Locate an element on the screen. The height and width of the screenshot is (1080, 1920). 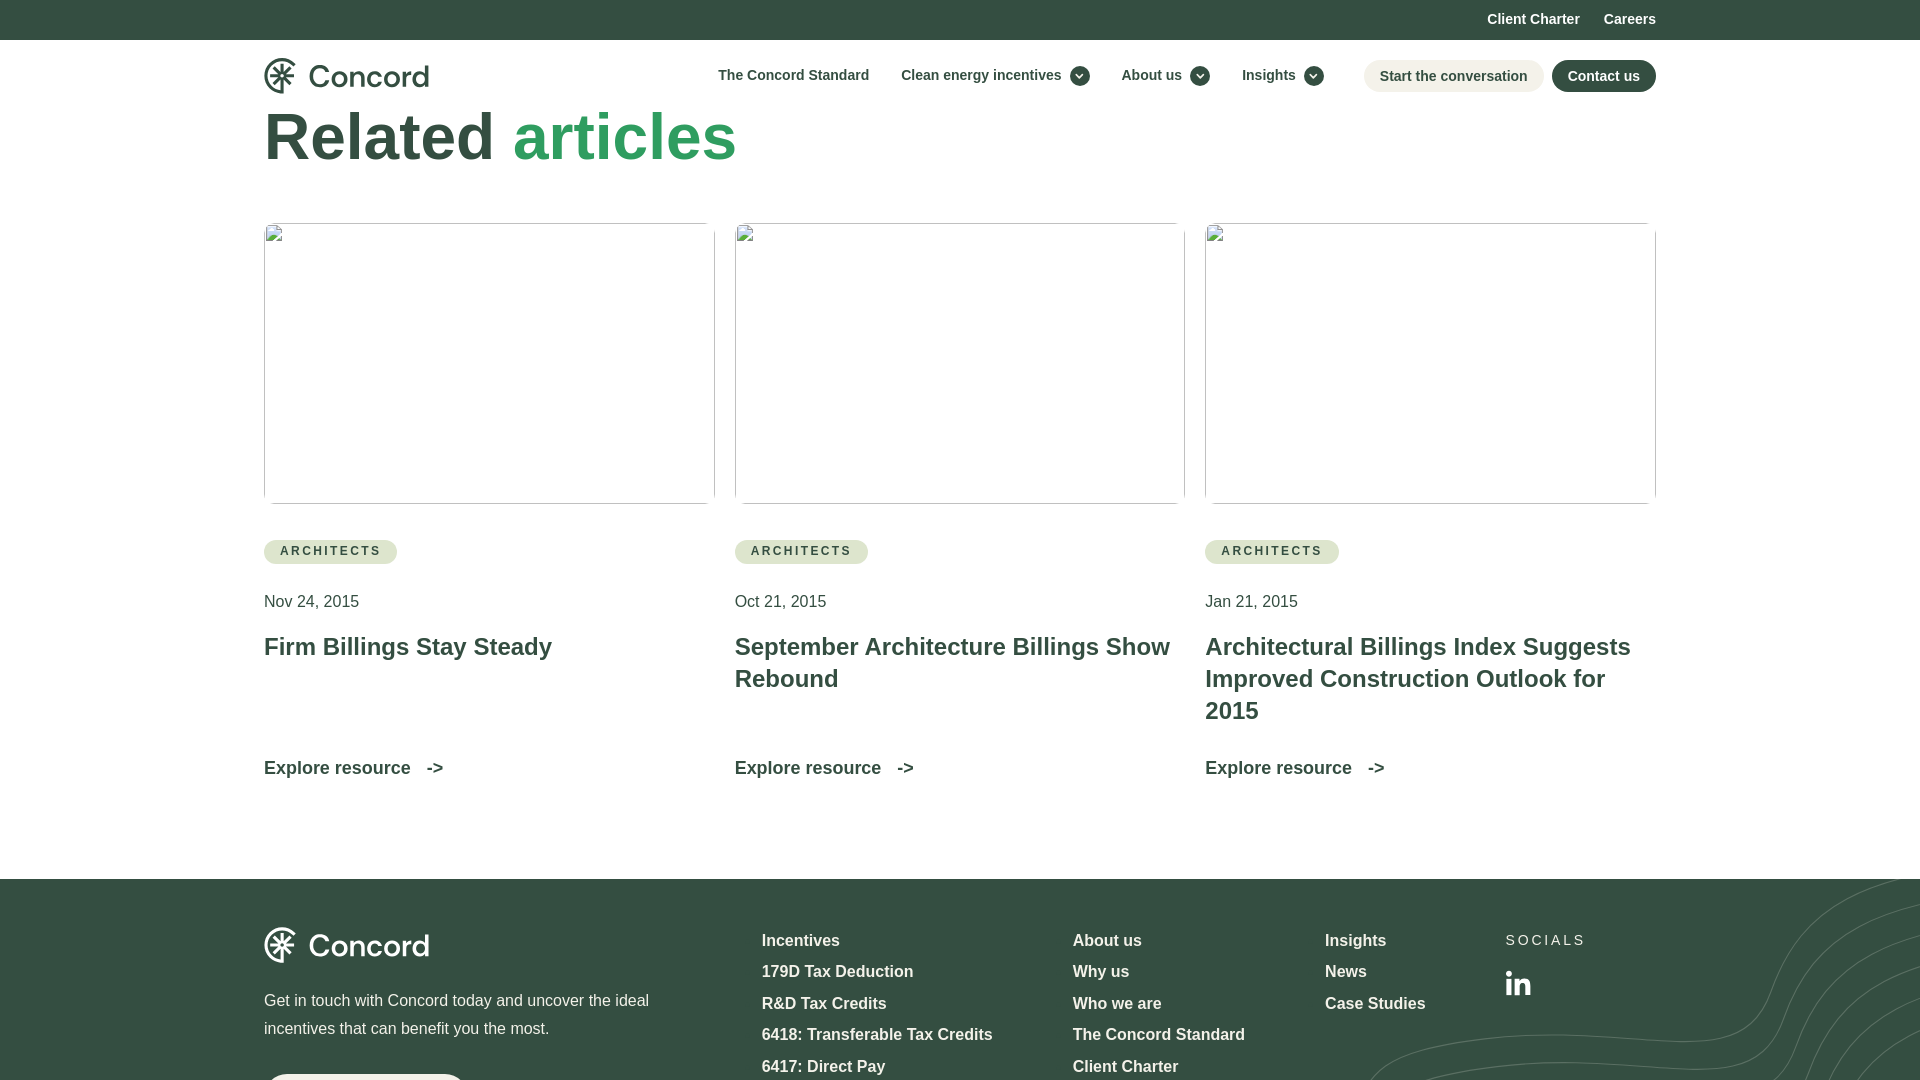
Explore resource is located at coordinates (1294, 768).